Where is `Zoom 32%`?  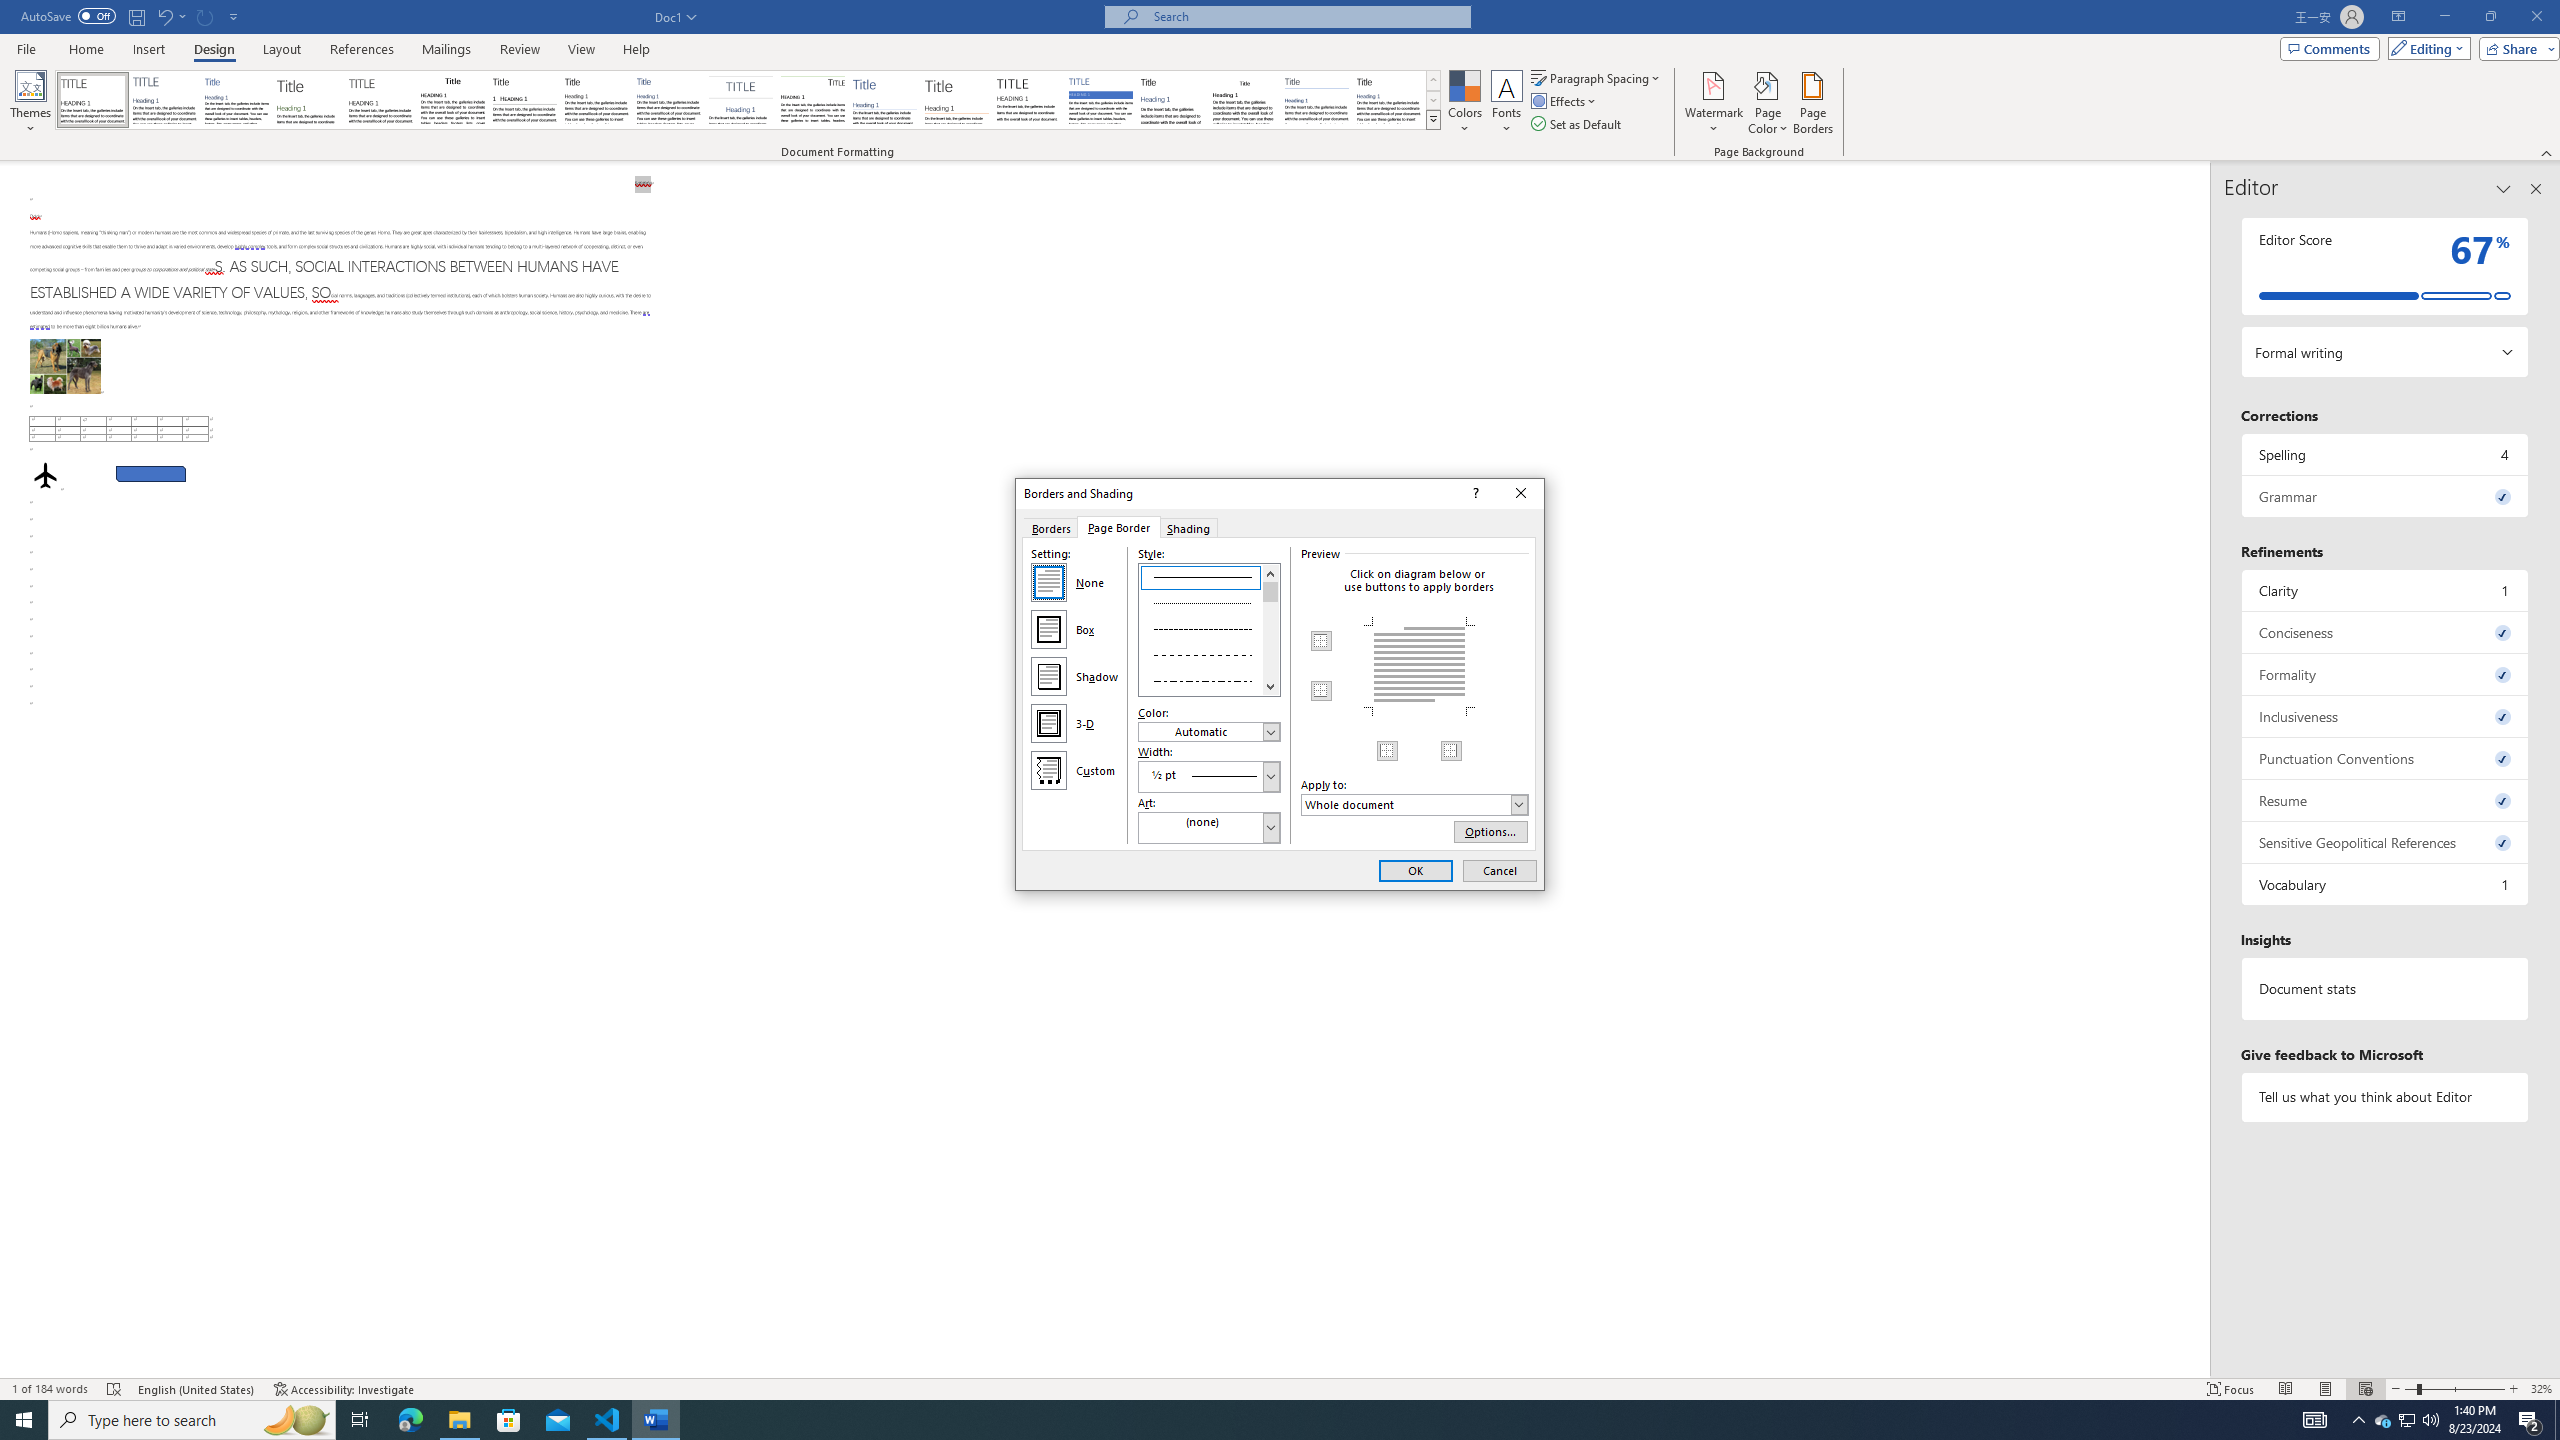 Zoom 32% is located at coordinates (2542, 1389).